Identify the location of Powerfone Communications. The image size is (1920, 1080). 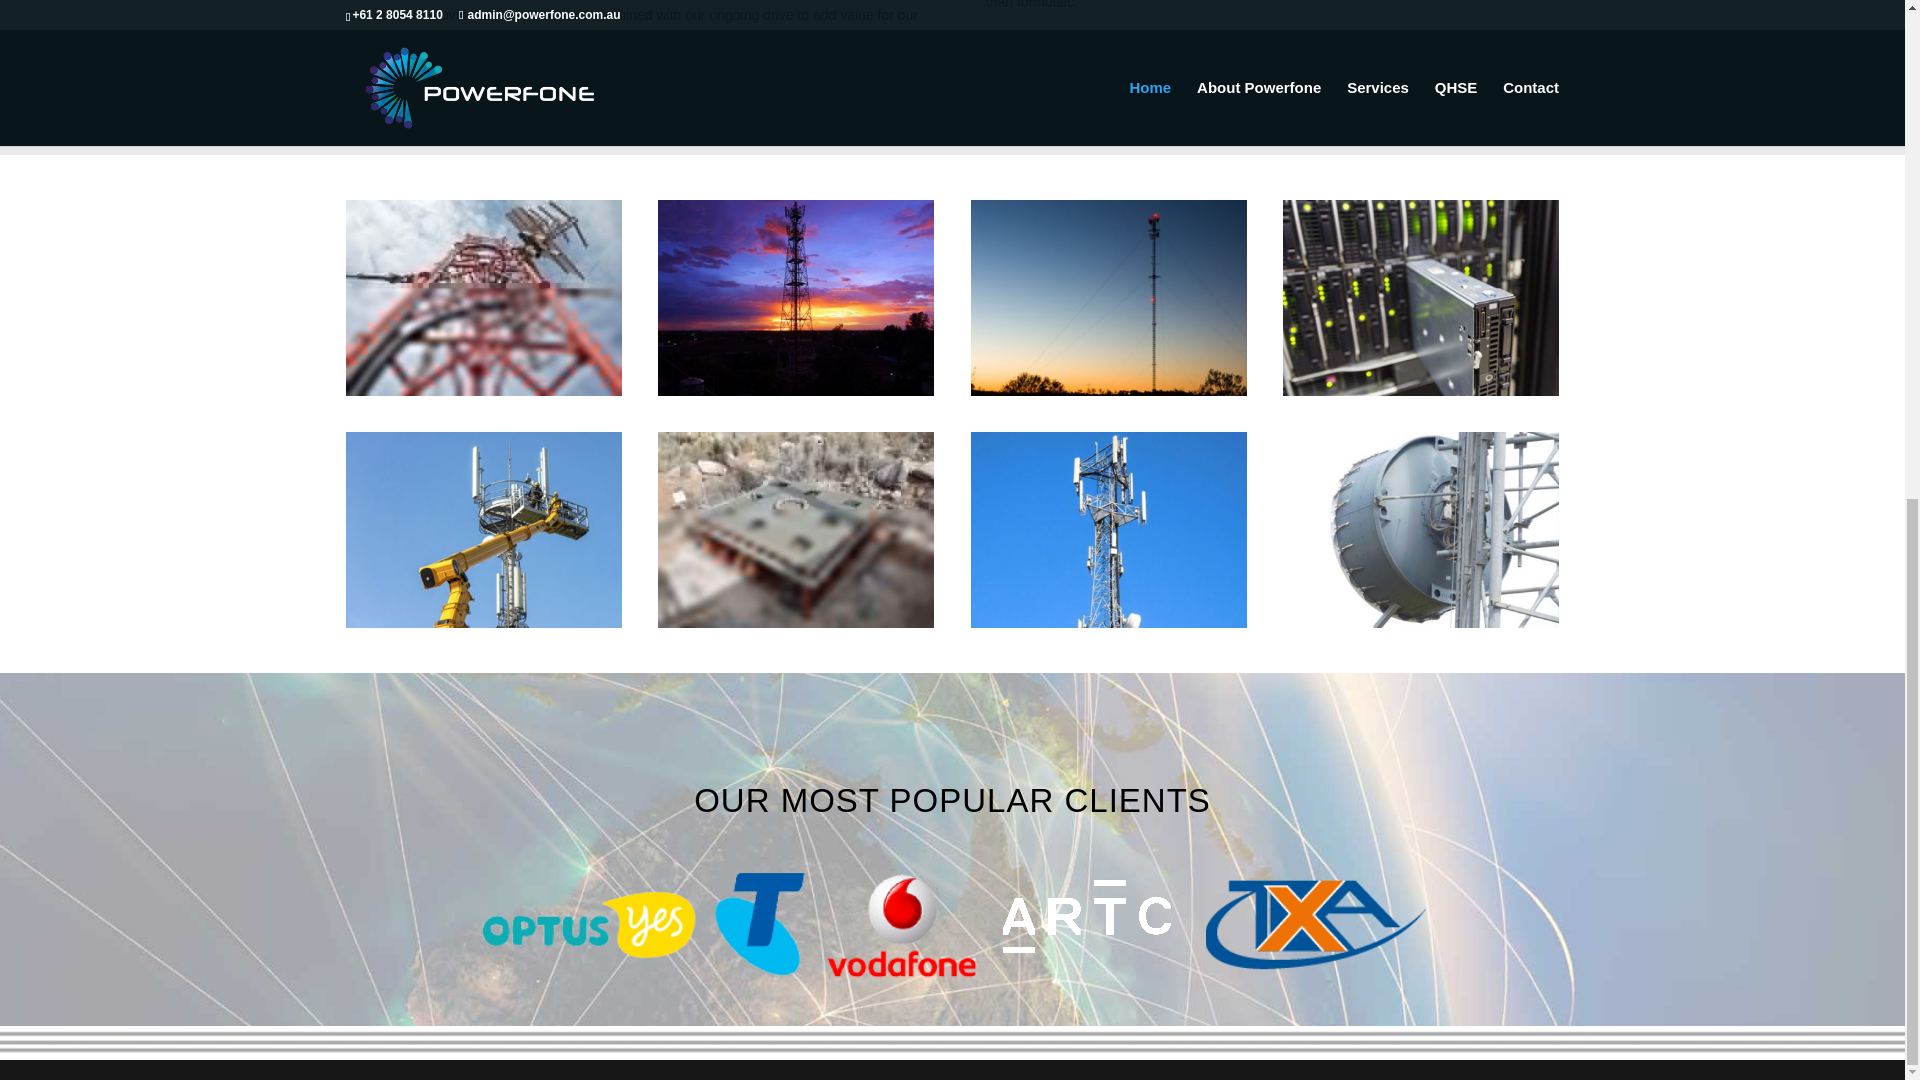
(484, 622).